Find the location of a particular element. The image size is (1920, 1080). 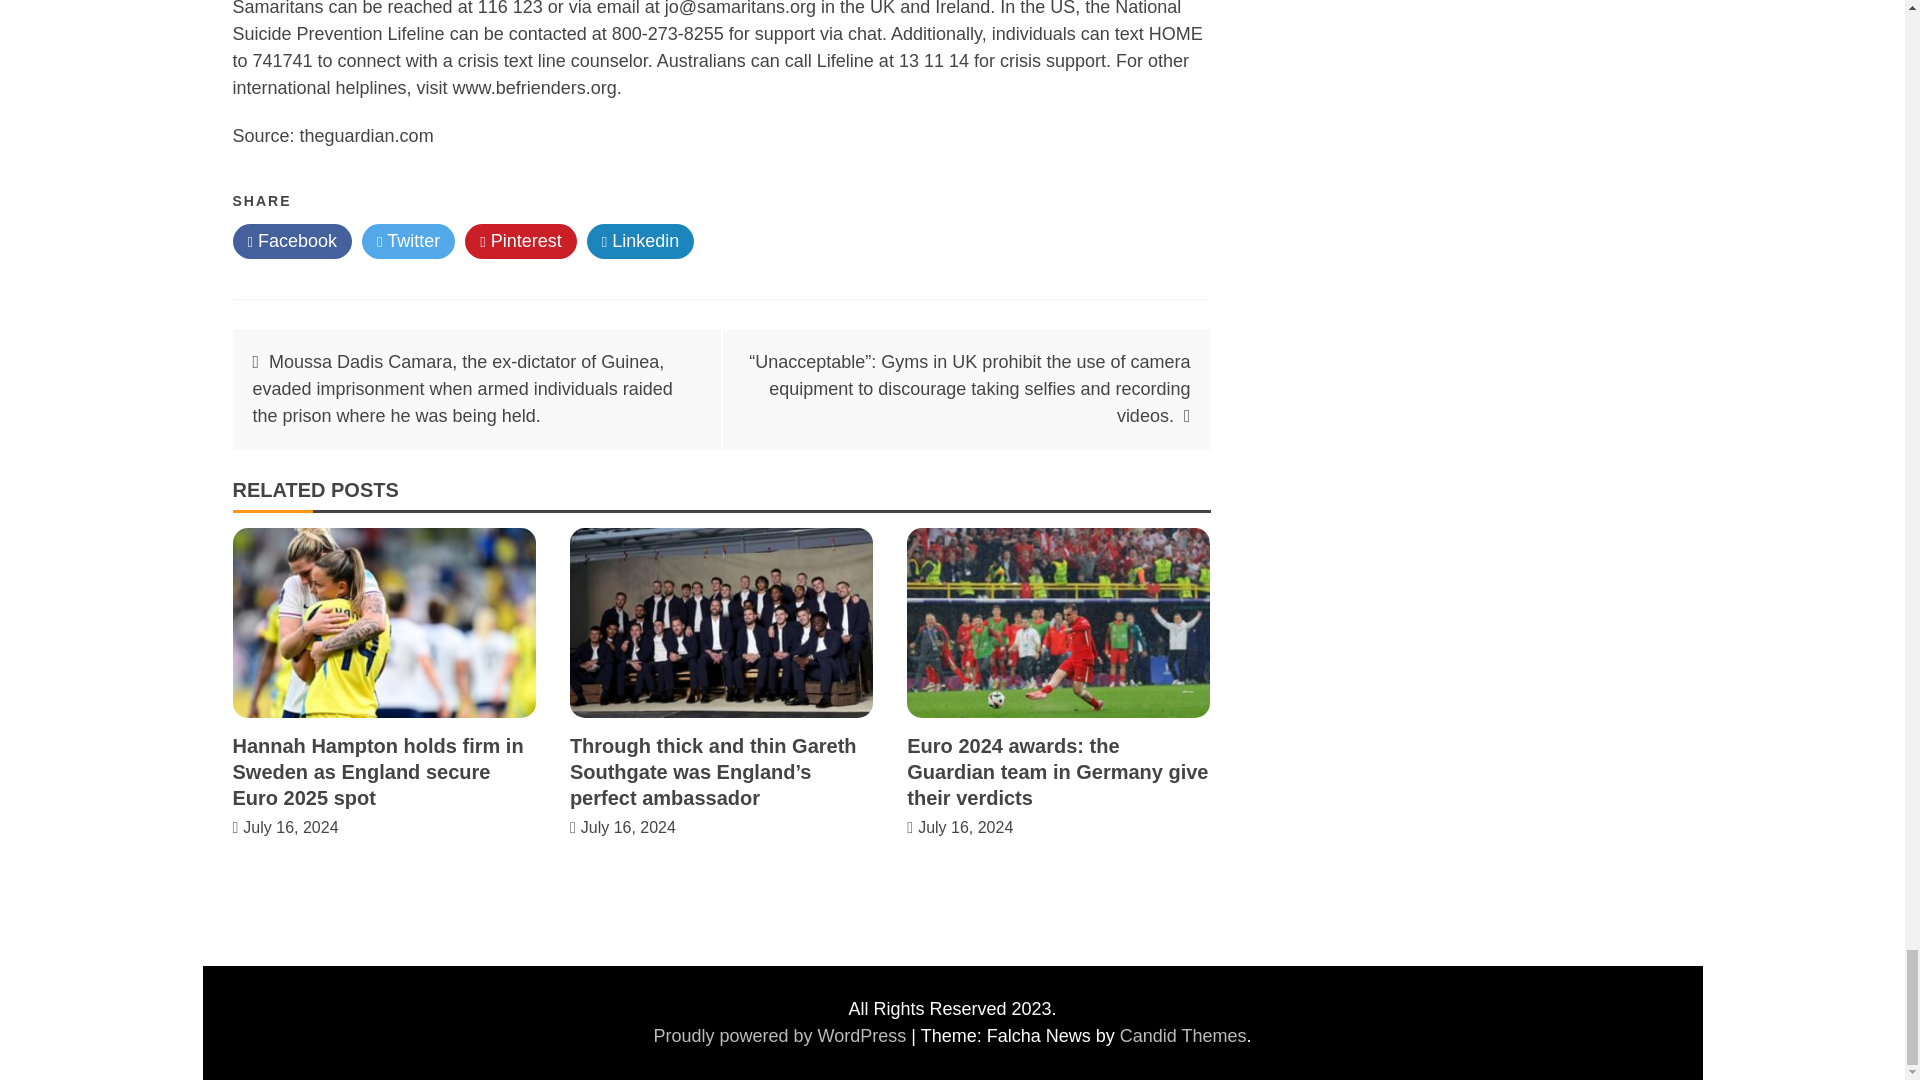

July 16, 2024 is located at coordinates (965, 826).